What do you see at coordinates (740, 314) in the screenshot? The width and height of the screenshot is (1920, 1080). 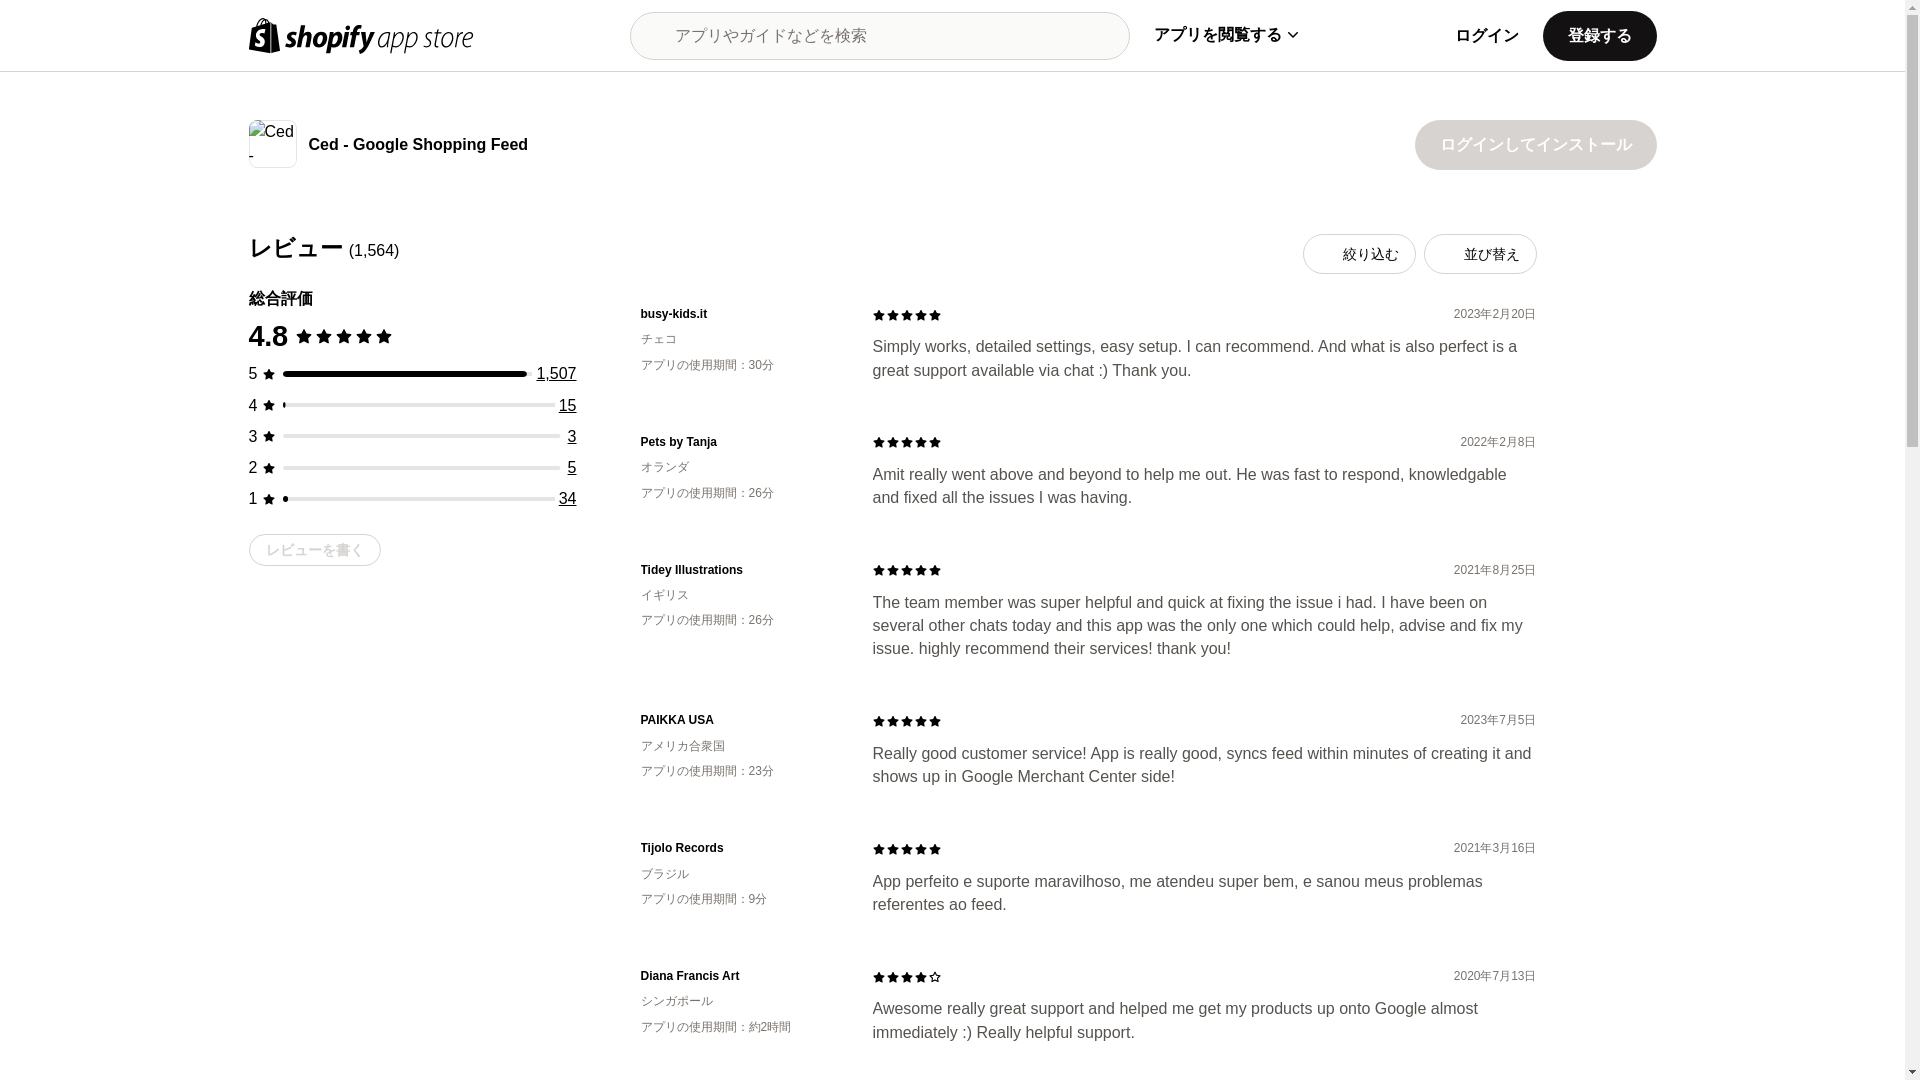 I see `busy-kids.it` at bounding box center [740, 314].